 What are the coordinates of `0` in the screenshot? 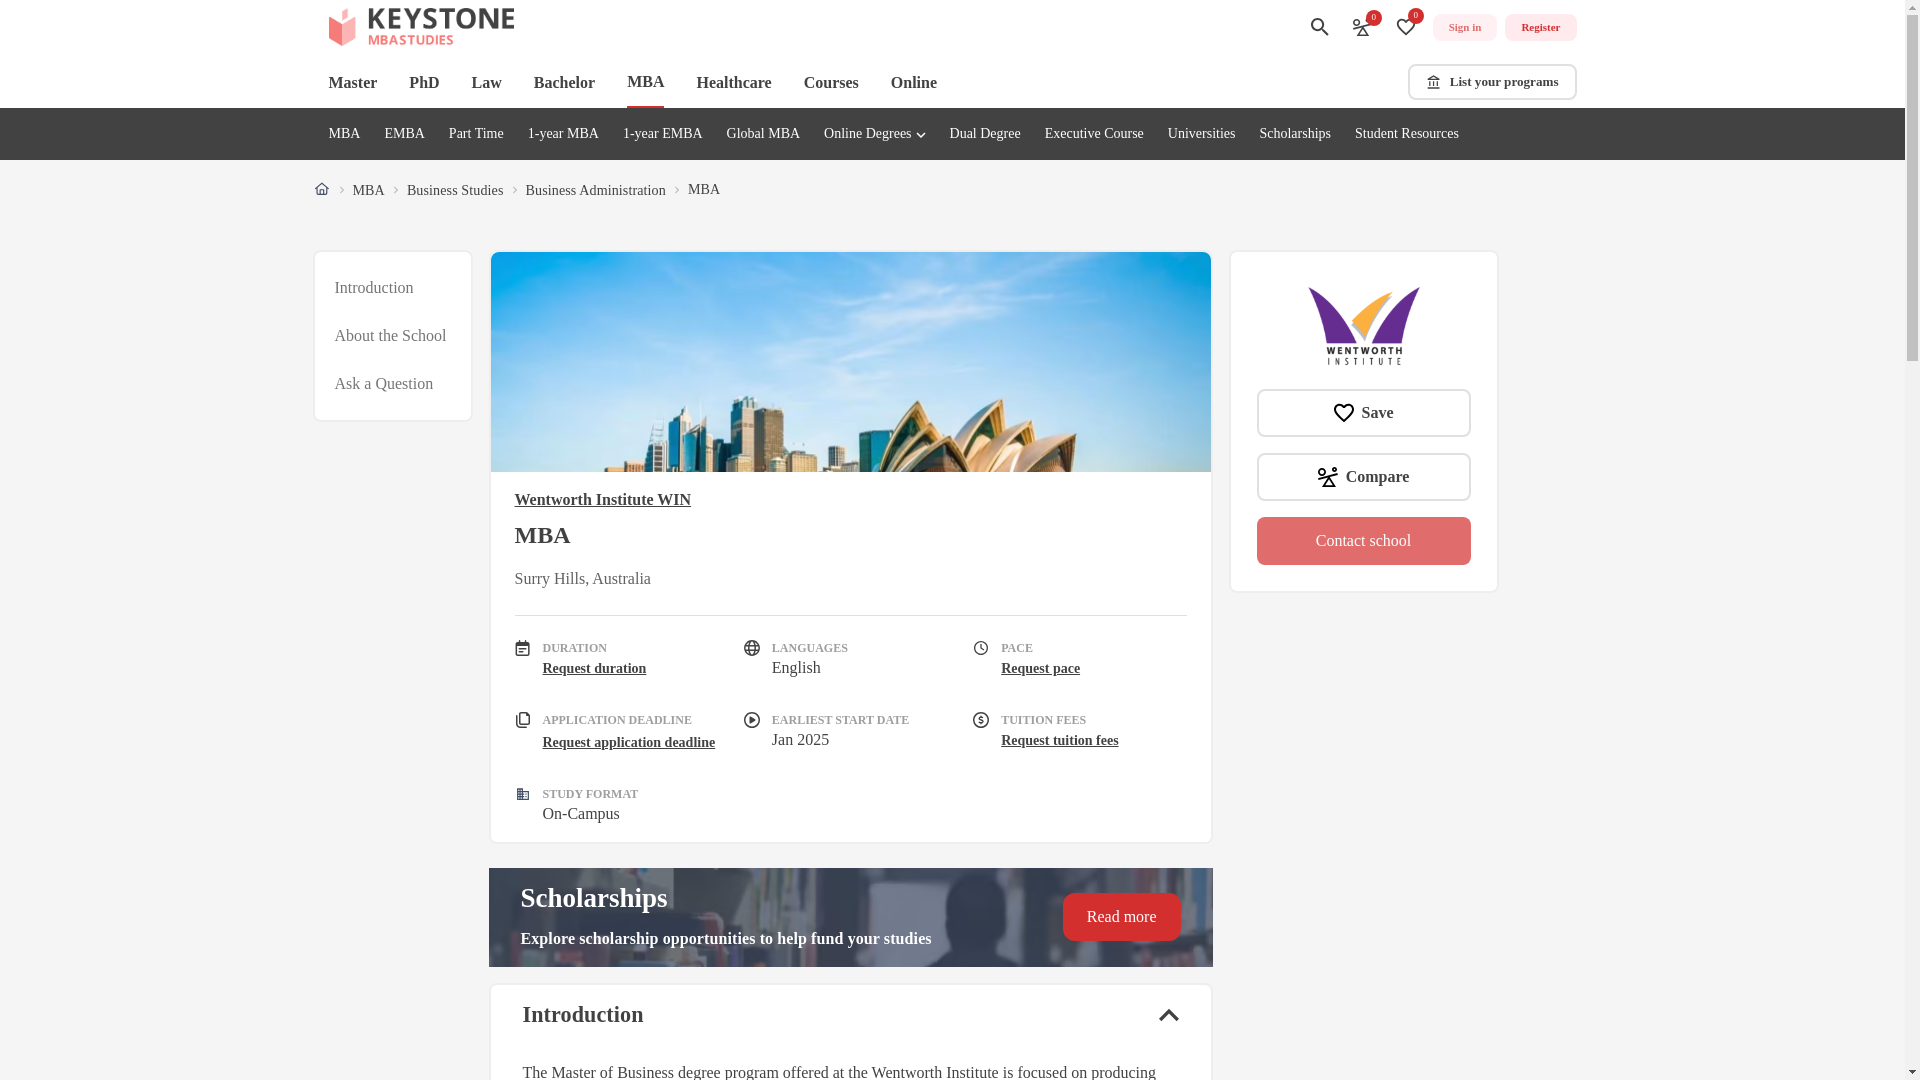 It's located at (764, 134).